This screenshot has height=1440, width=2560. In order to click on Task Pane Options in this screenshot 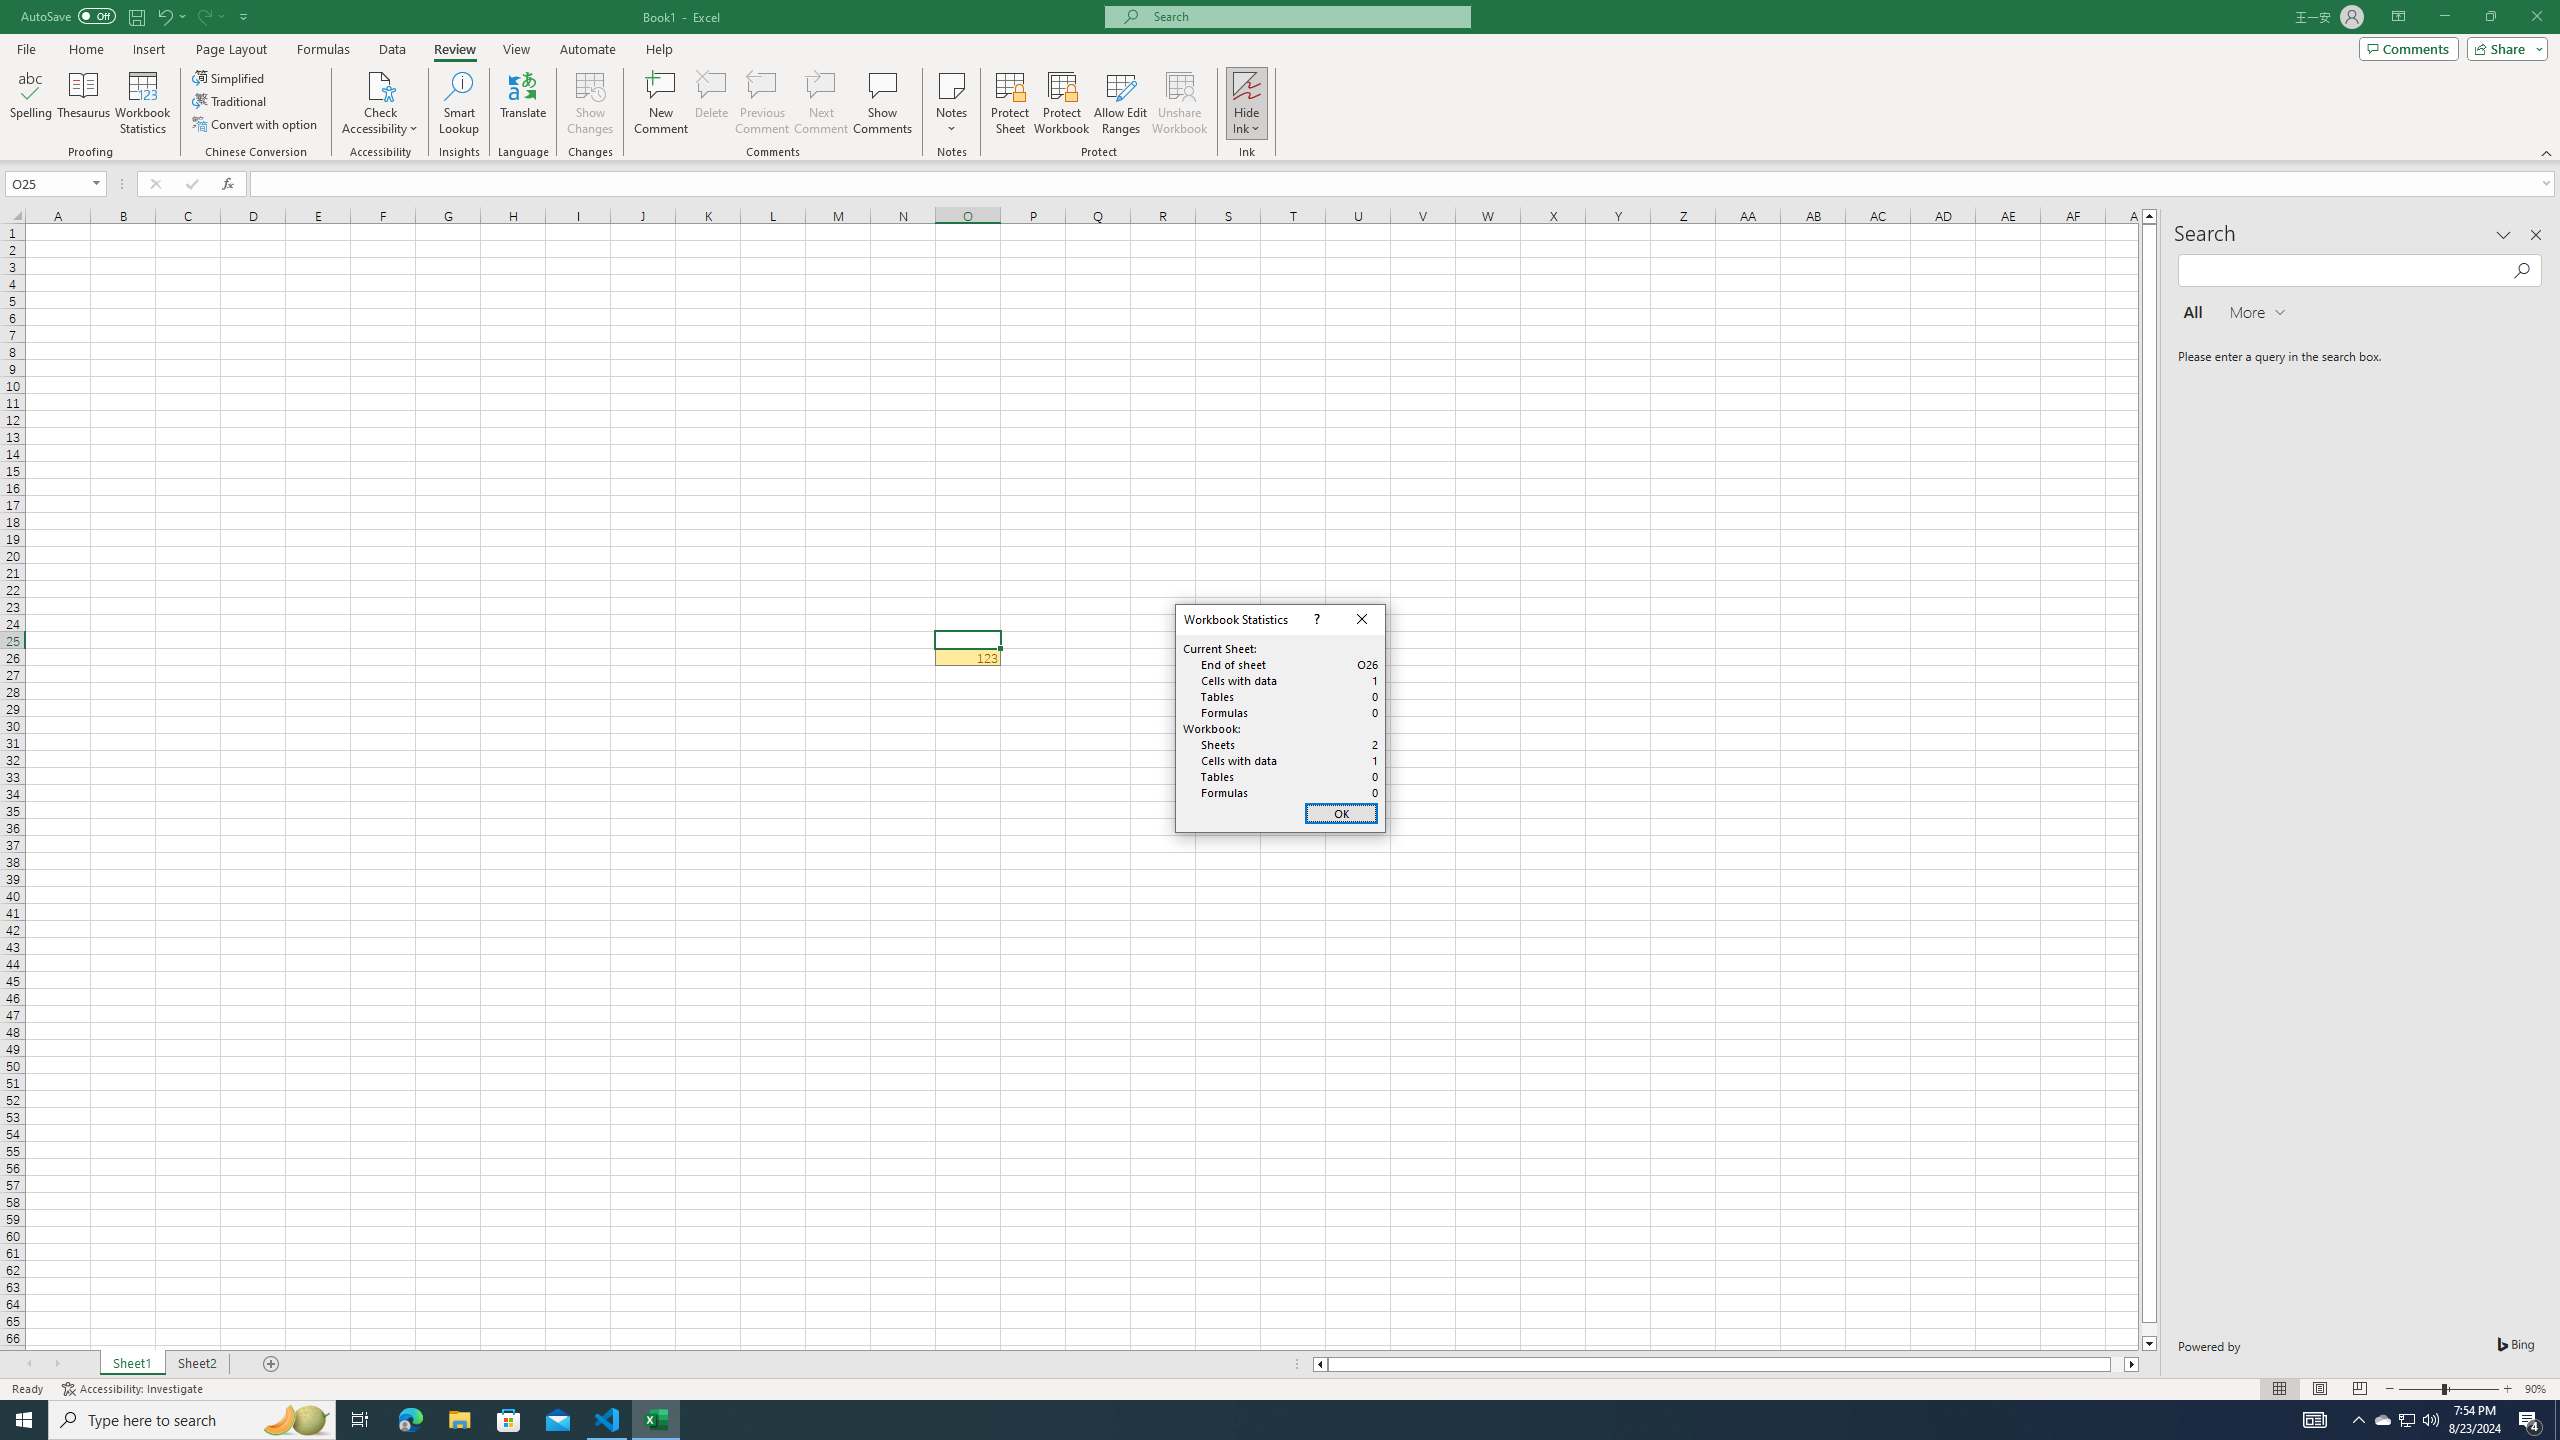, I will do `click(2503, 235)`.